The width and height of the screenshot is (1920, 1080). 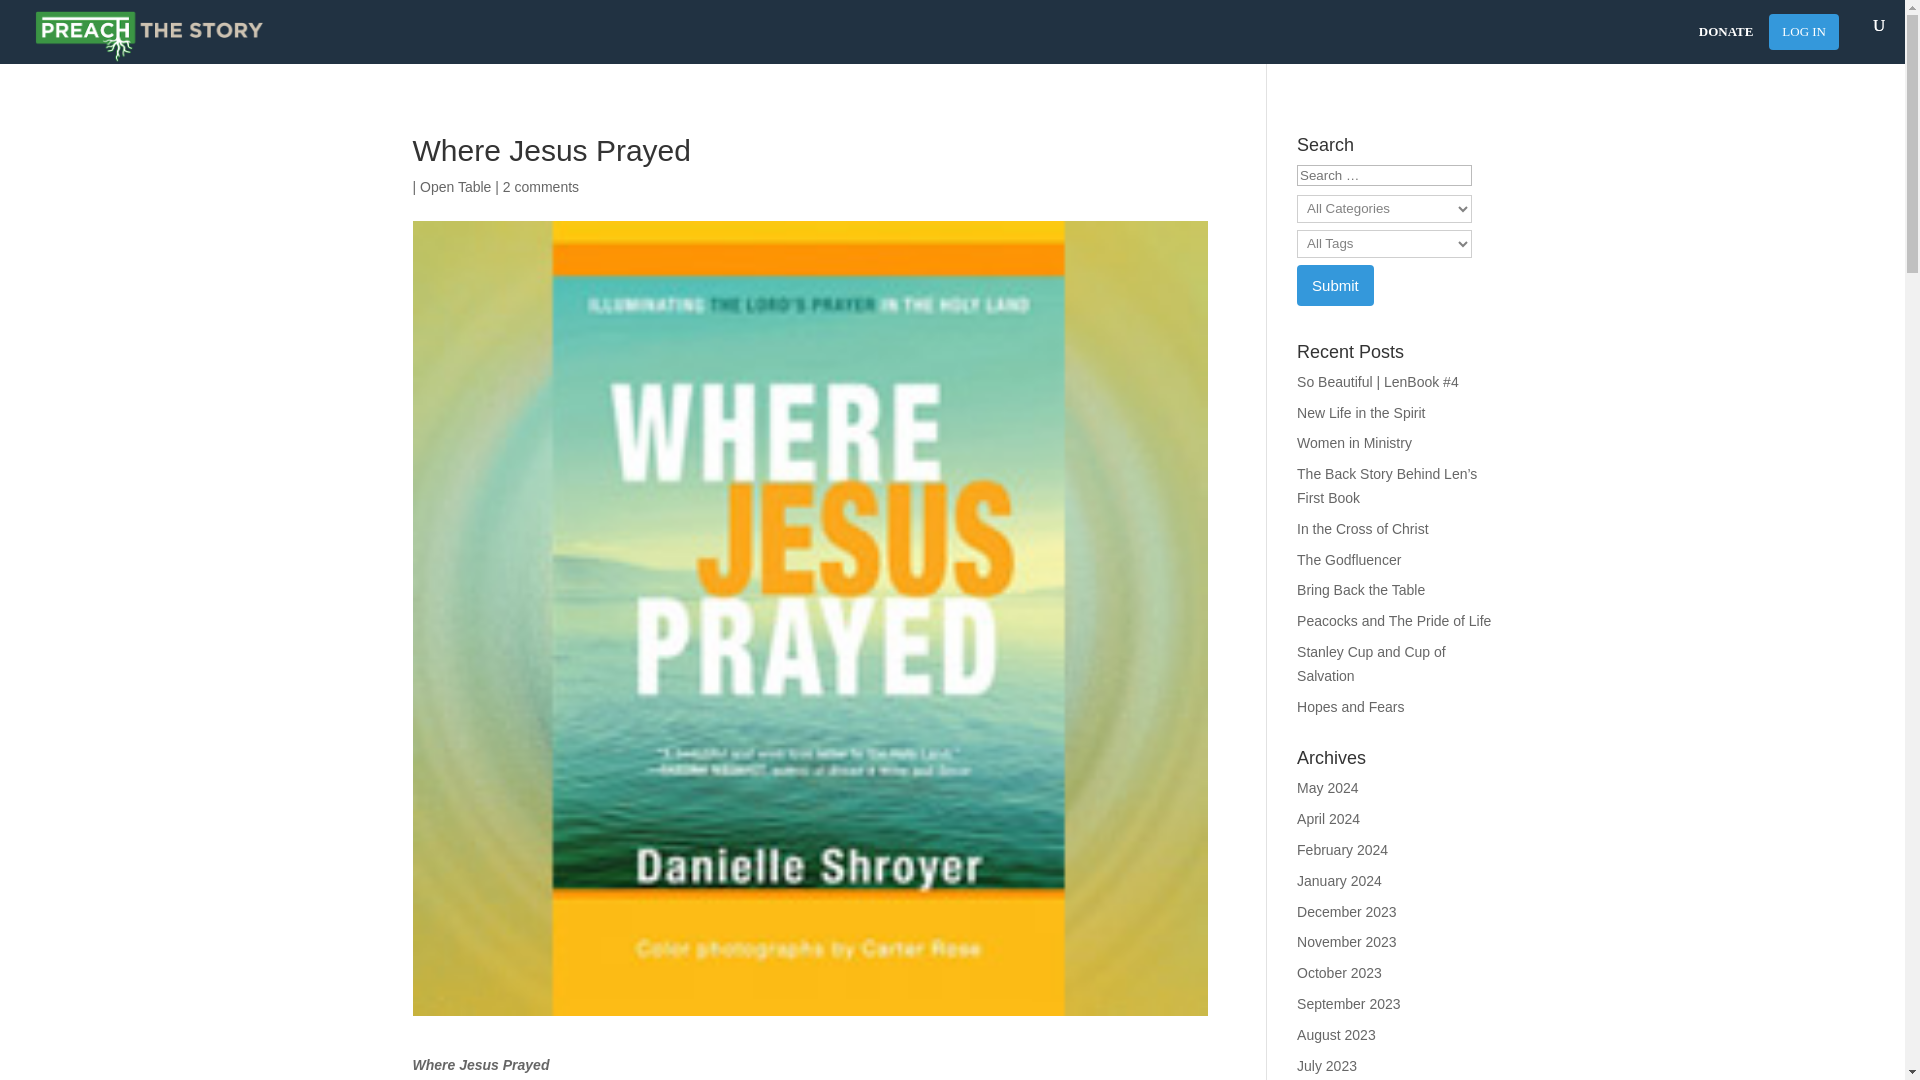 What do you see at coordinates (1394, 620) in the screenshot?
I see `Peacocks and The Pride of Life` at bounding box center [1394, 620].